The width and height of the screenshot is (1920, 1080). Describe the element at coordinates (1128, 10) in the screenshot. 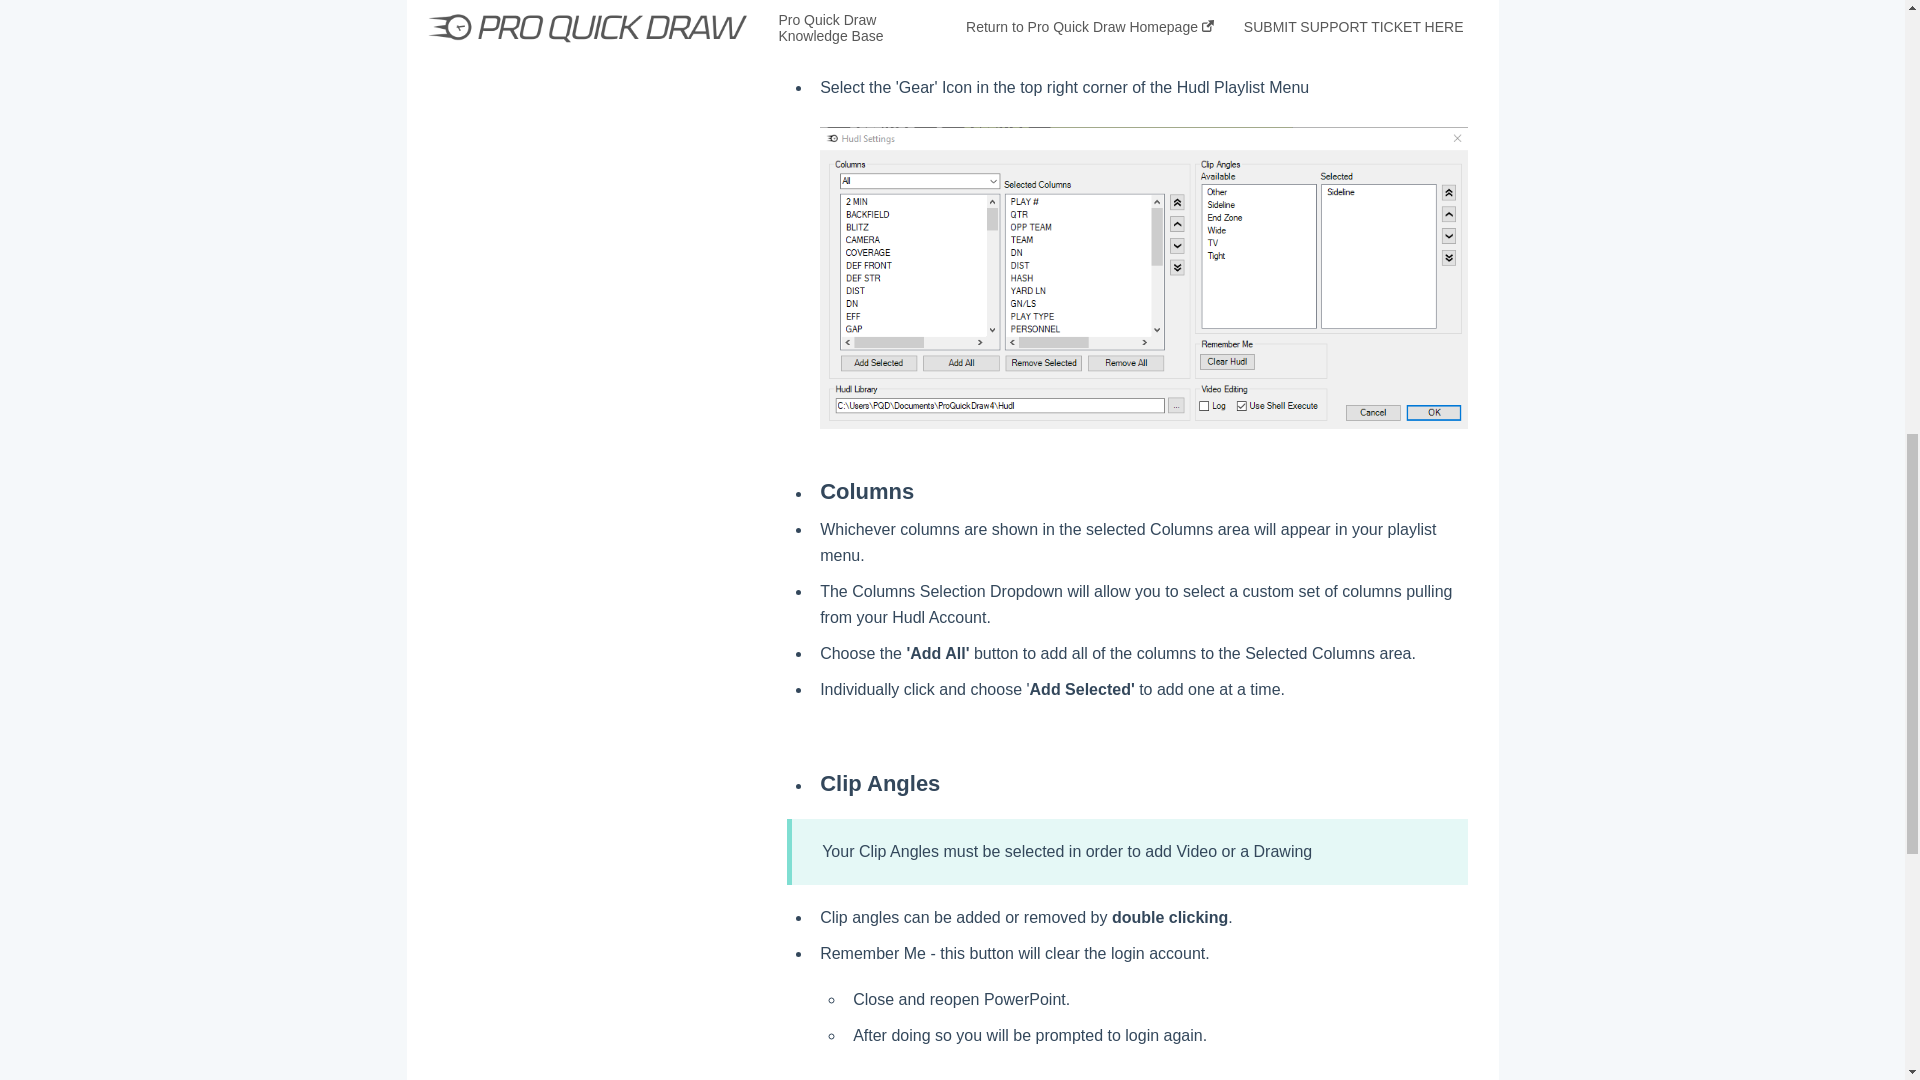

I see `HubSpot Video` at that location.